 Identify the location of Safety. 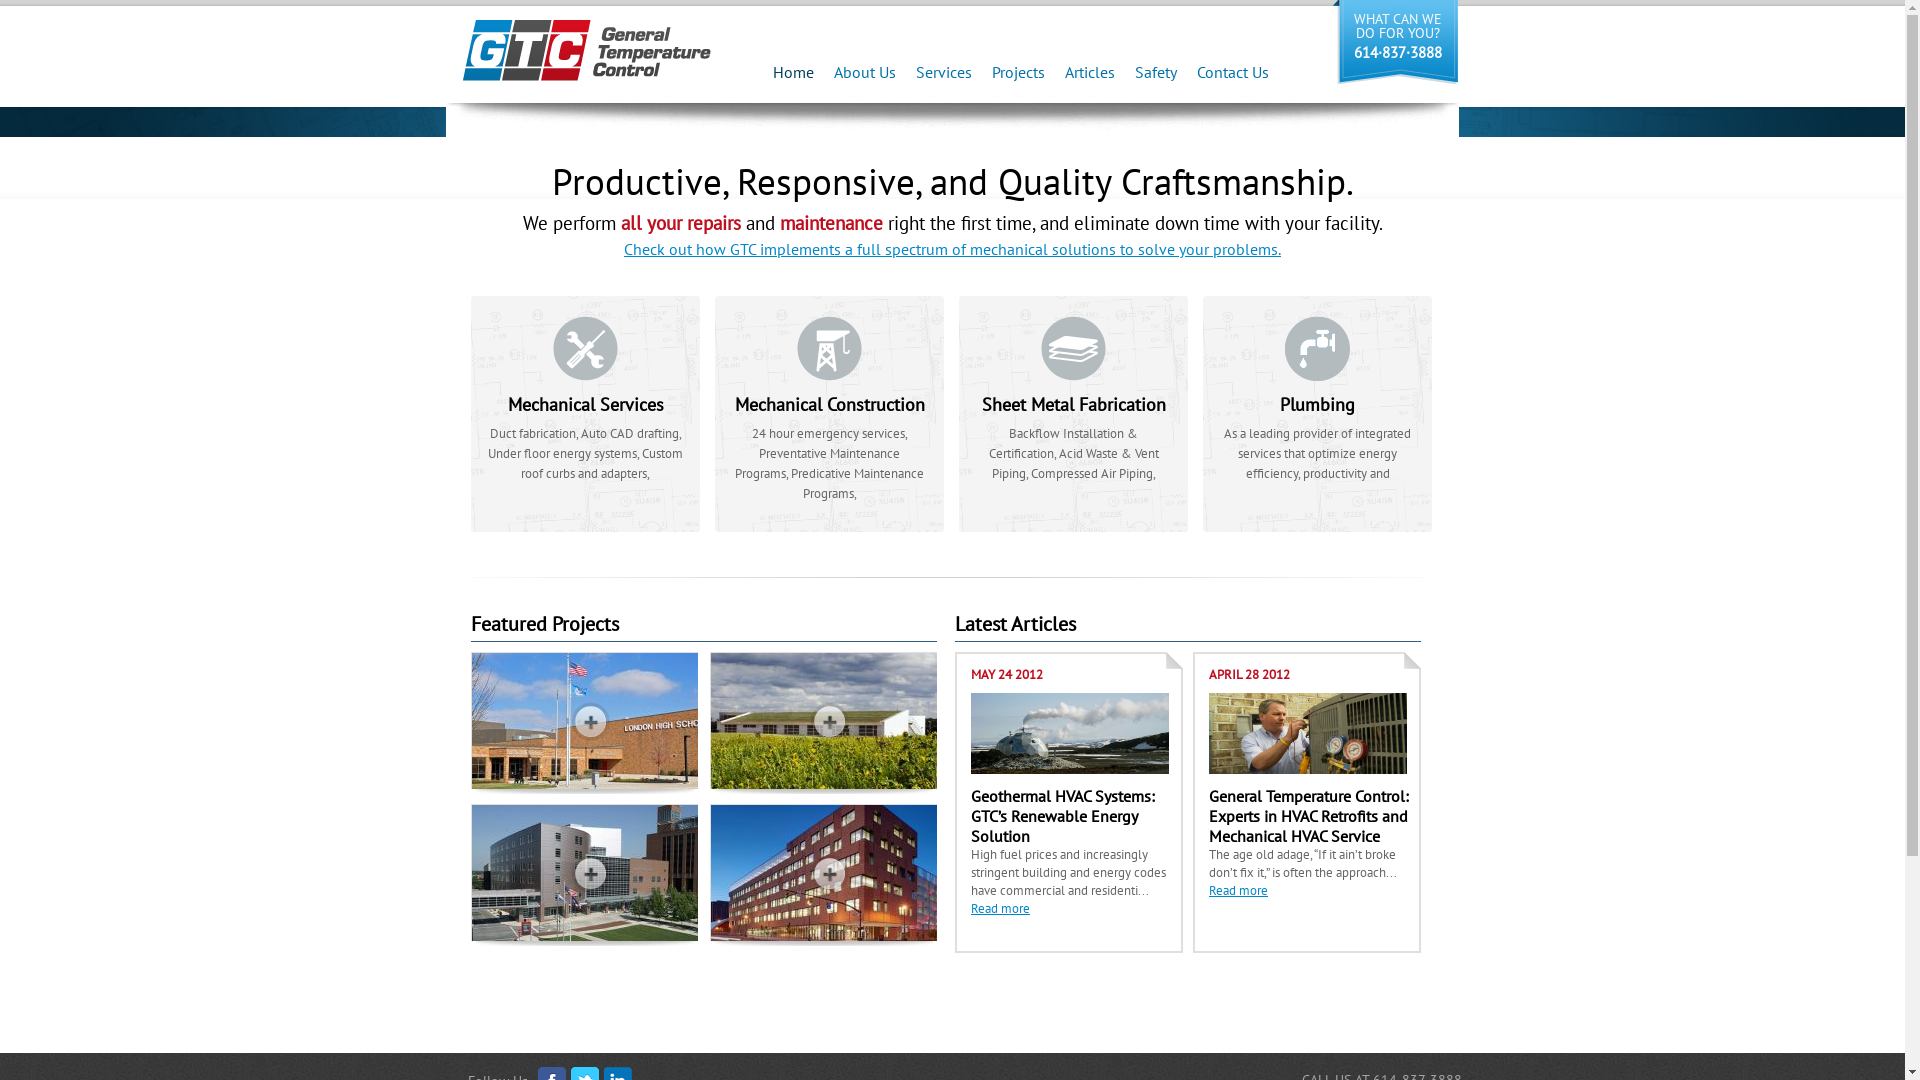
(1156, 72).